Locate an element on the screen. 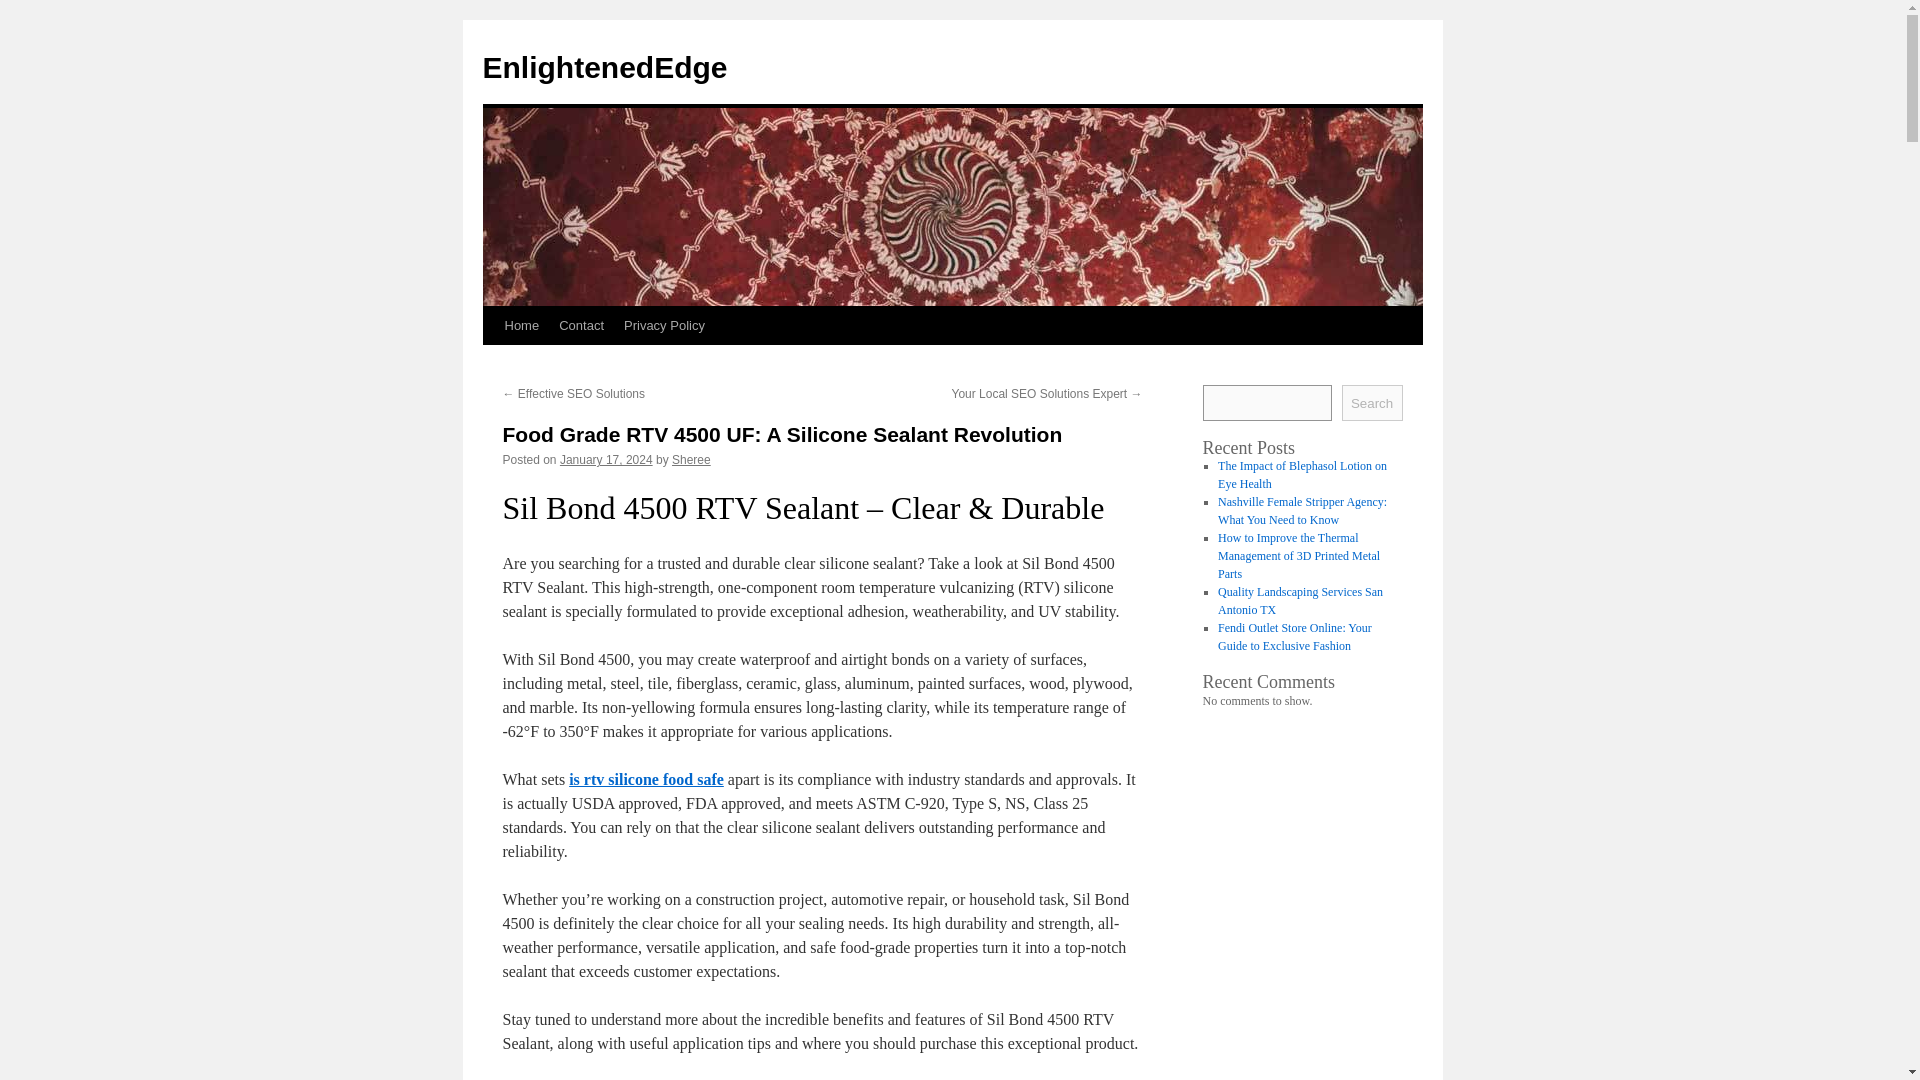  Skip to content is located at coordinates (491, 362).